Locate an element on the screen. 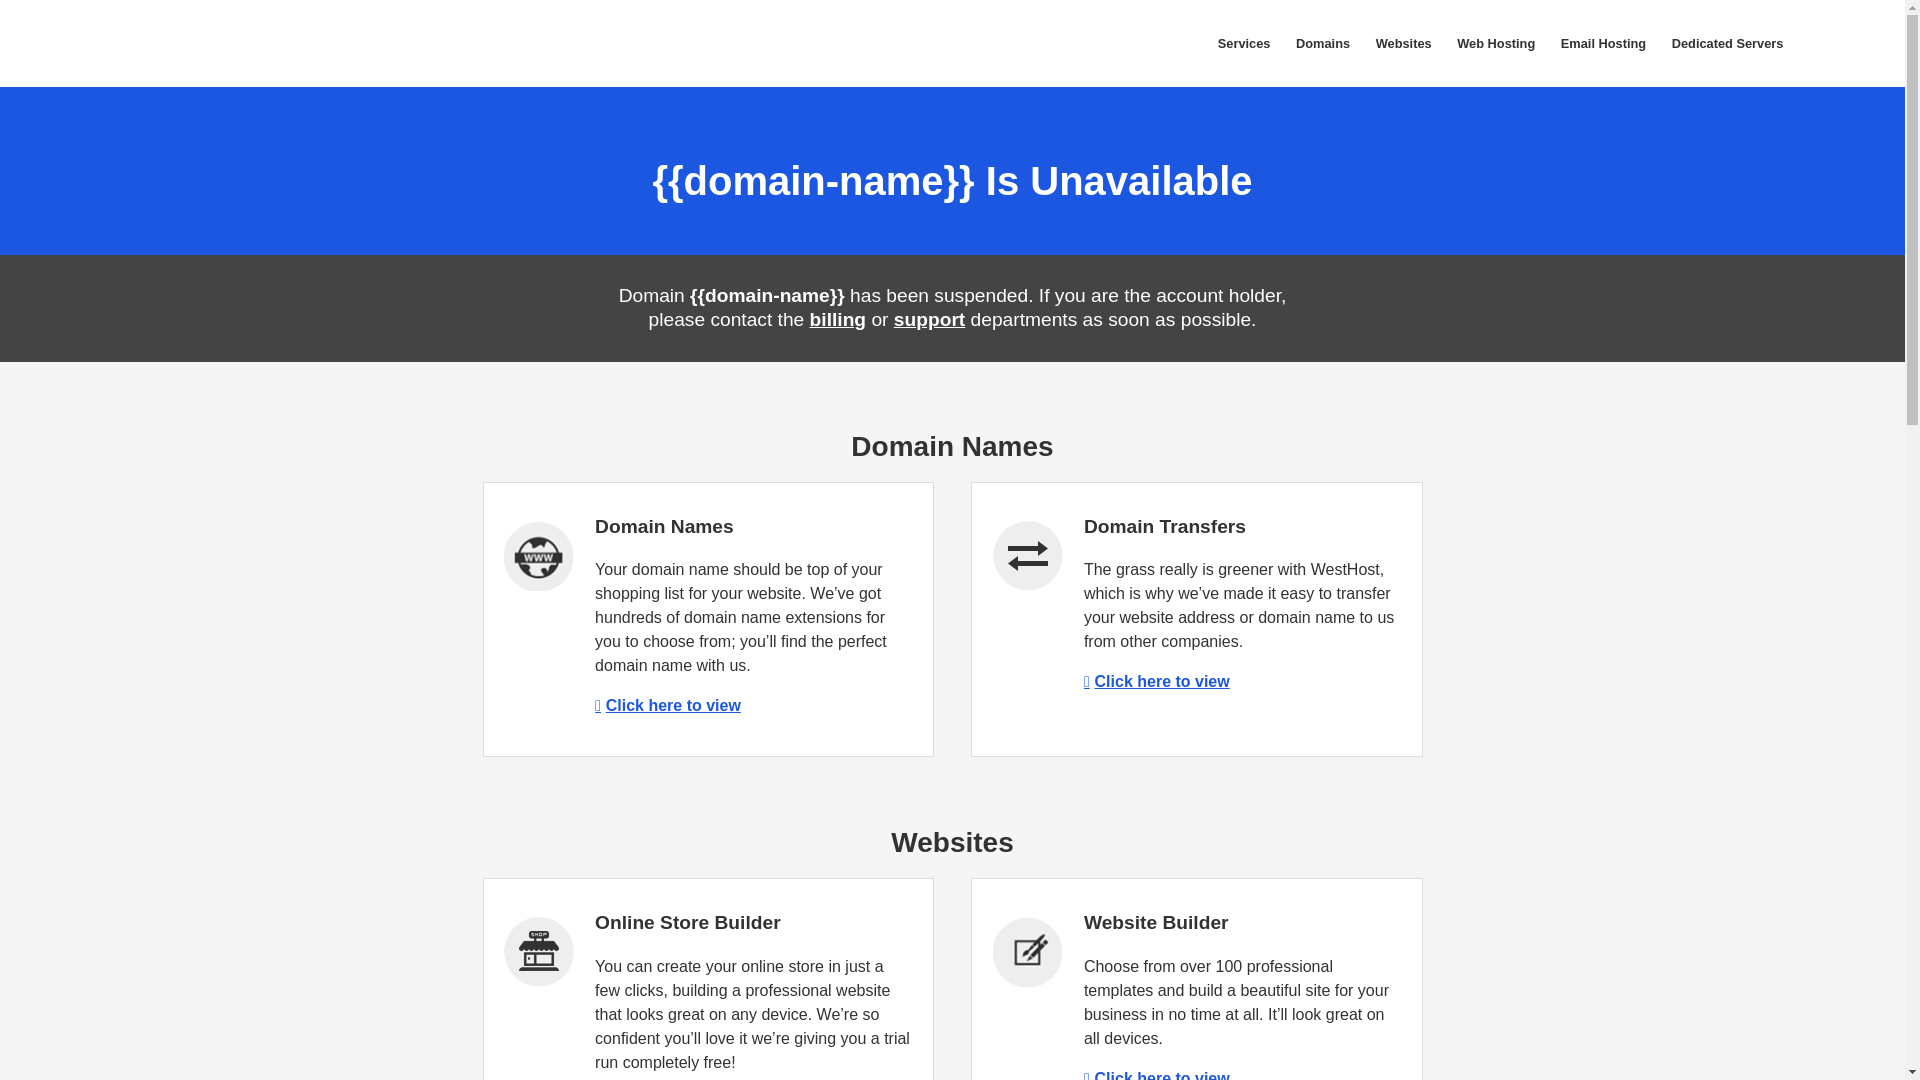  Click here to view is located at coordinates (1157, 1075).